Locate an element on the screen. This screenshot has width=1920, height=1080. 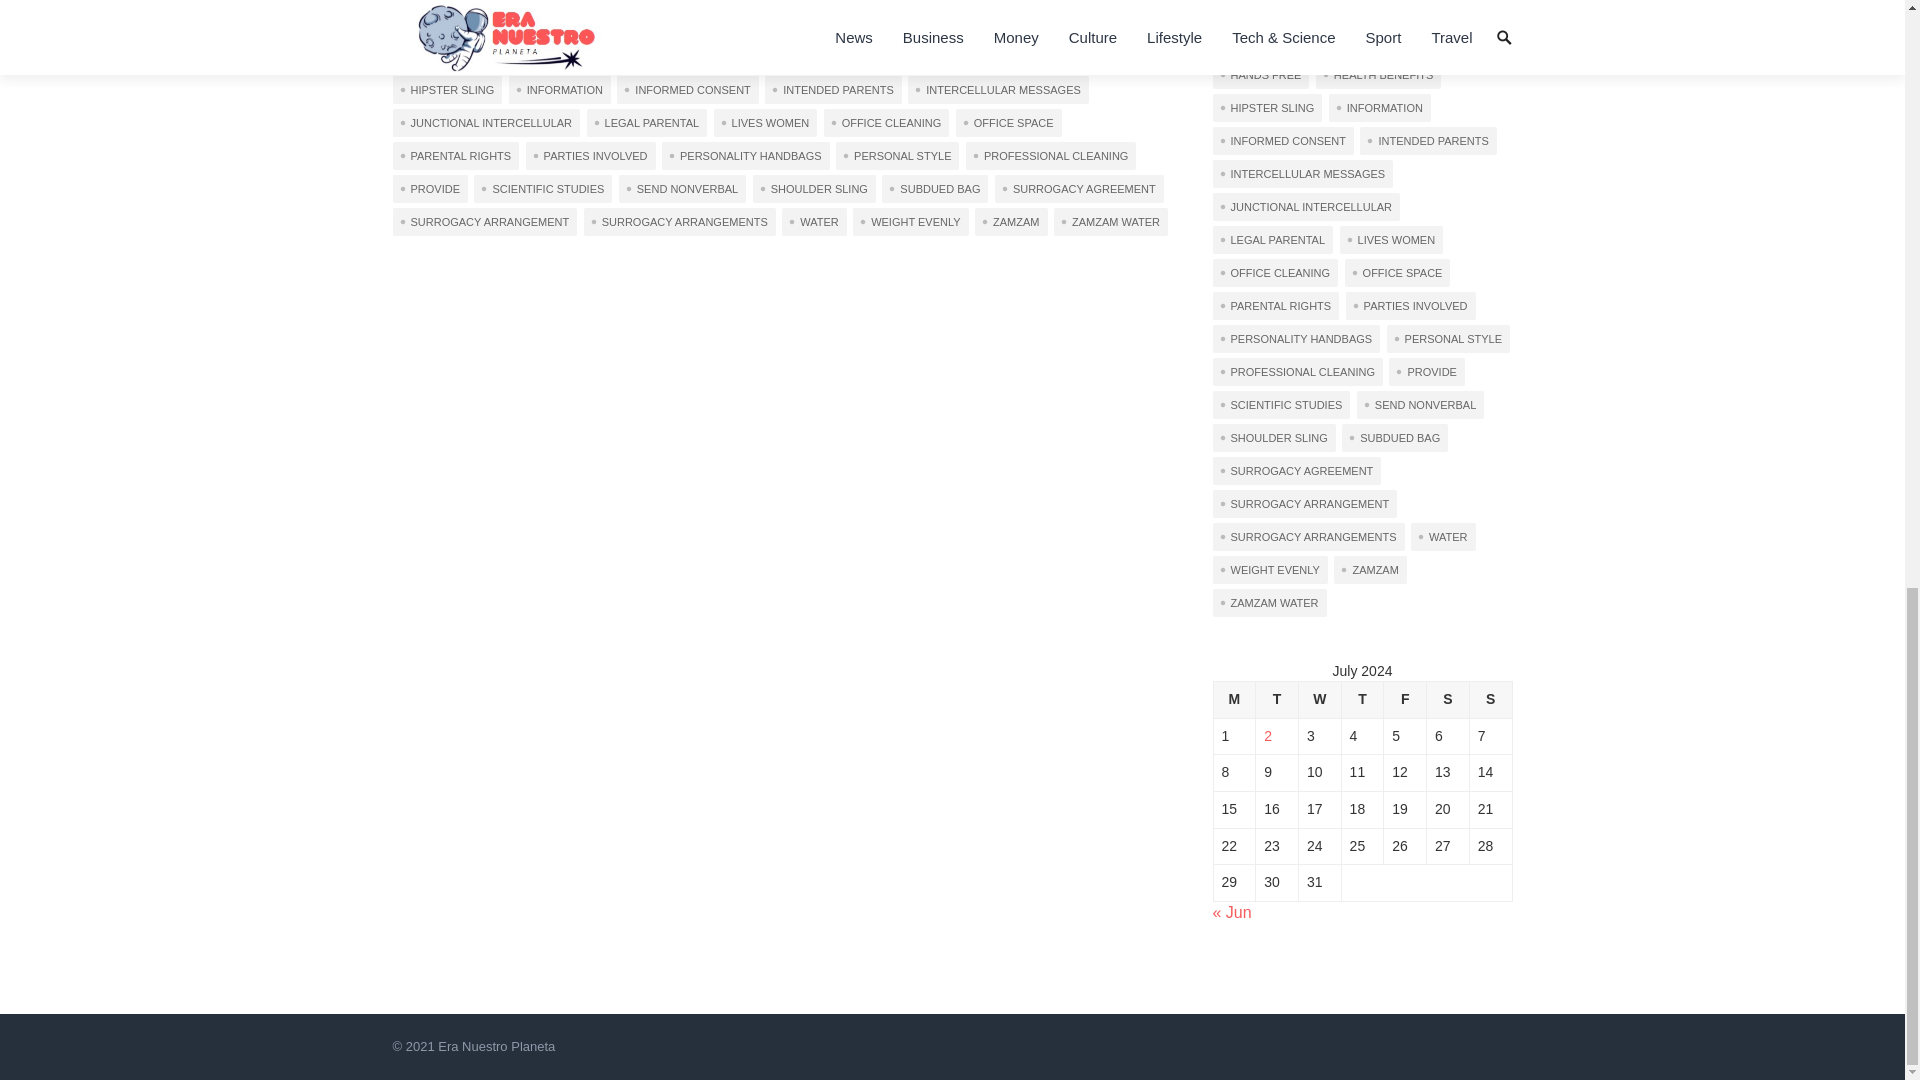
Wednesday is located at coordinates (1318, 700).